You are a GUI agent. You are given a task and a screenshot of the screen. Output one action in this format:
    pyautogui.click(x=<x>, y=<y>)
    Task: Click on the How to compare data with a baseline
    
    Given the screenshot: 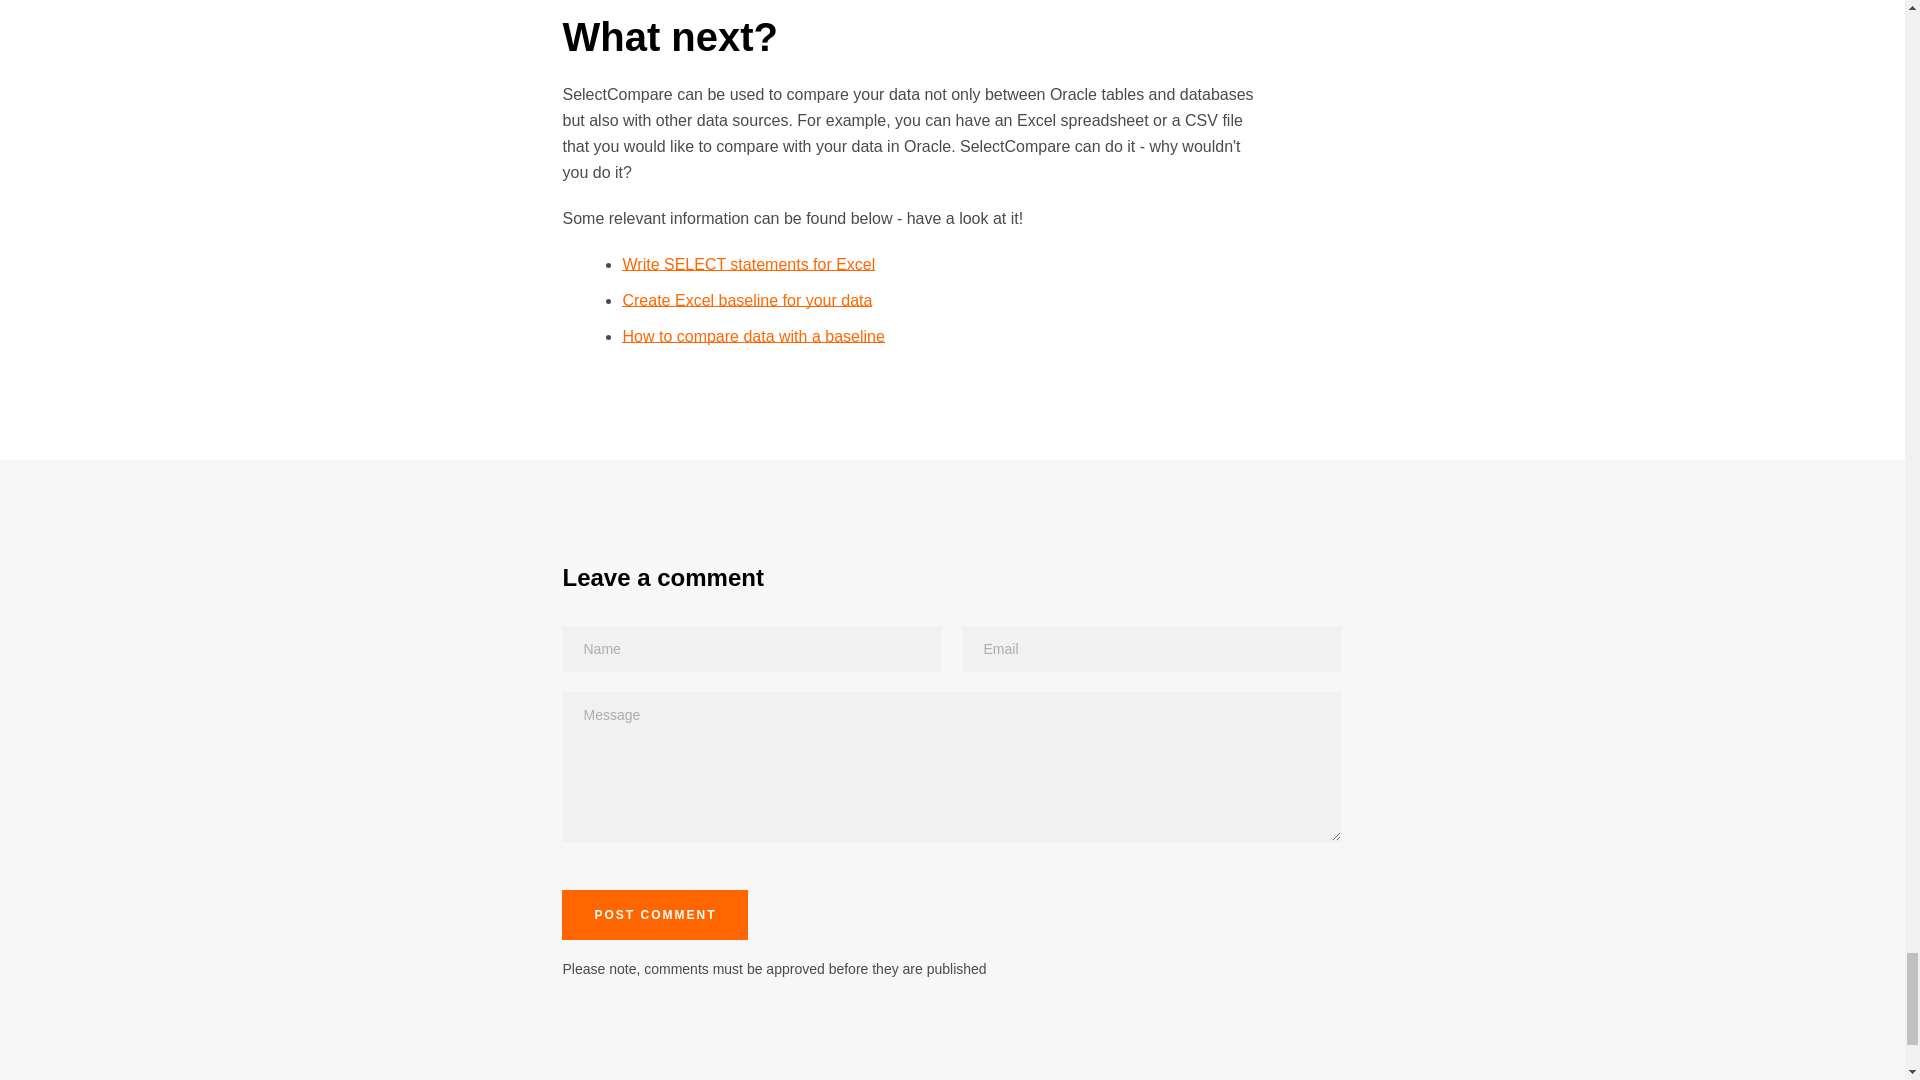 What is the action you would take?
    pyautogui.click(x=752, y=336)
    